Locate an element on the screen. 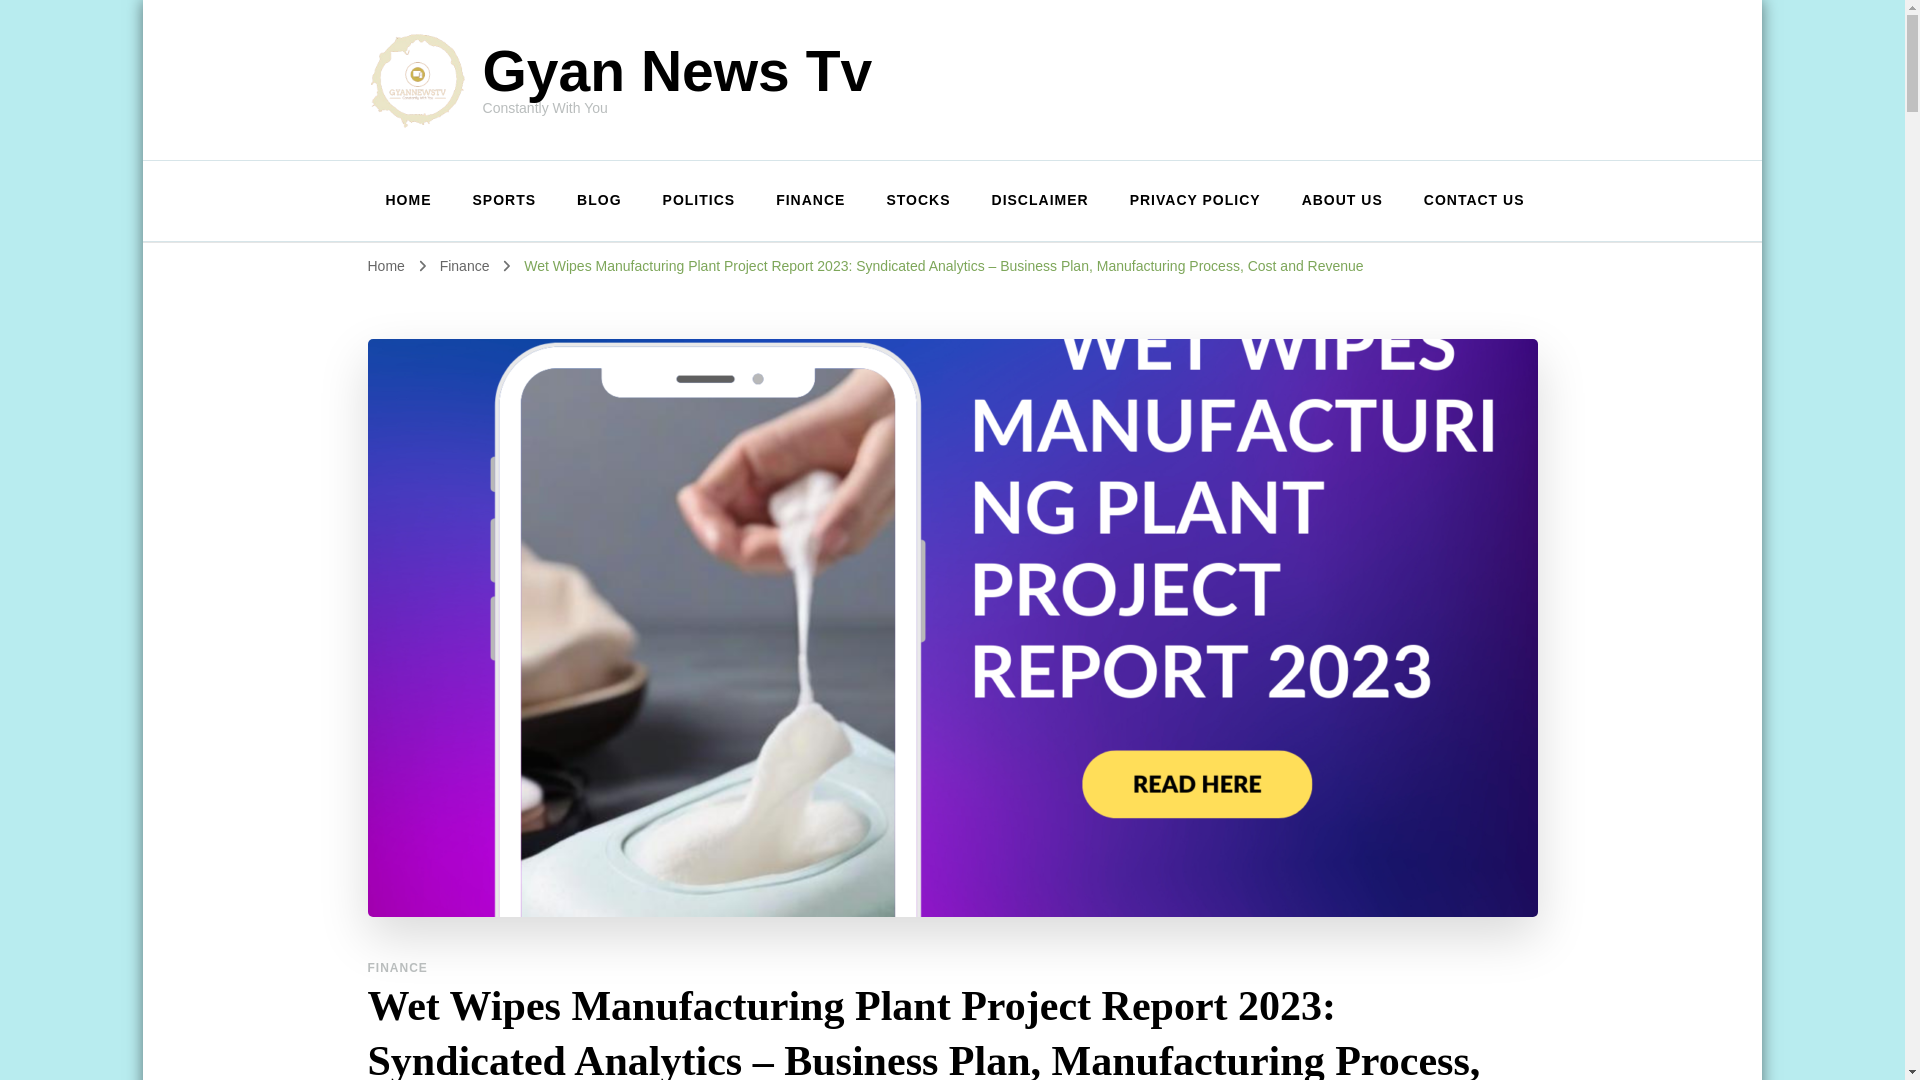  ABOUT US is located at coordinates (1342, 200).